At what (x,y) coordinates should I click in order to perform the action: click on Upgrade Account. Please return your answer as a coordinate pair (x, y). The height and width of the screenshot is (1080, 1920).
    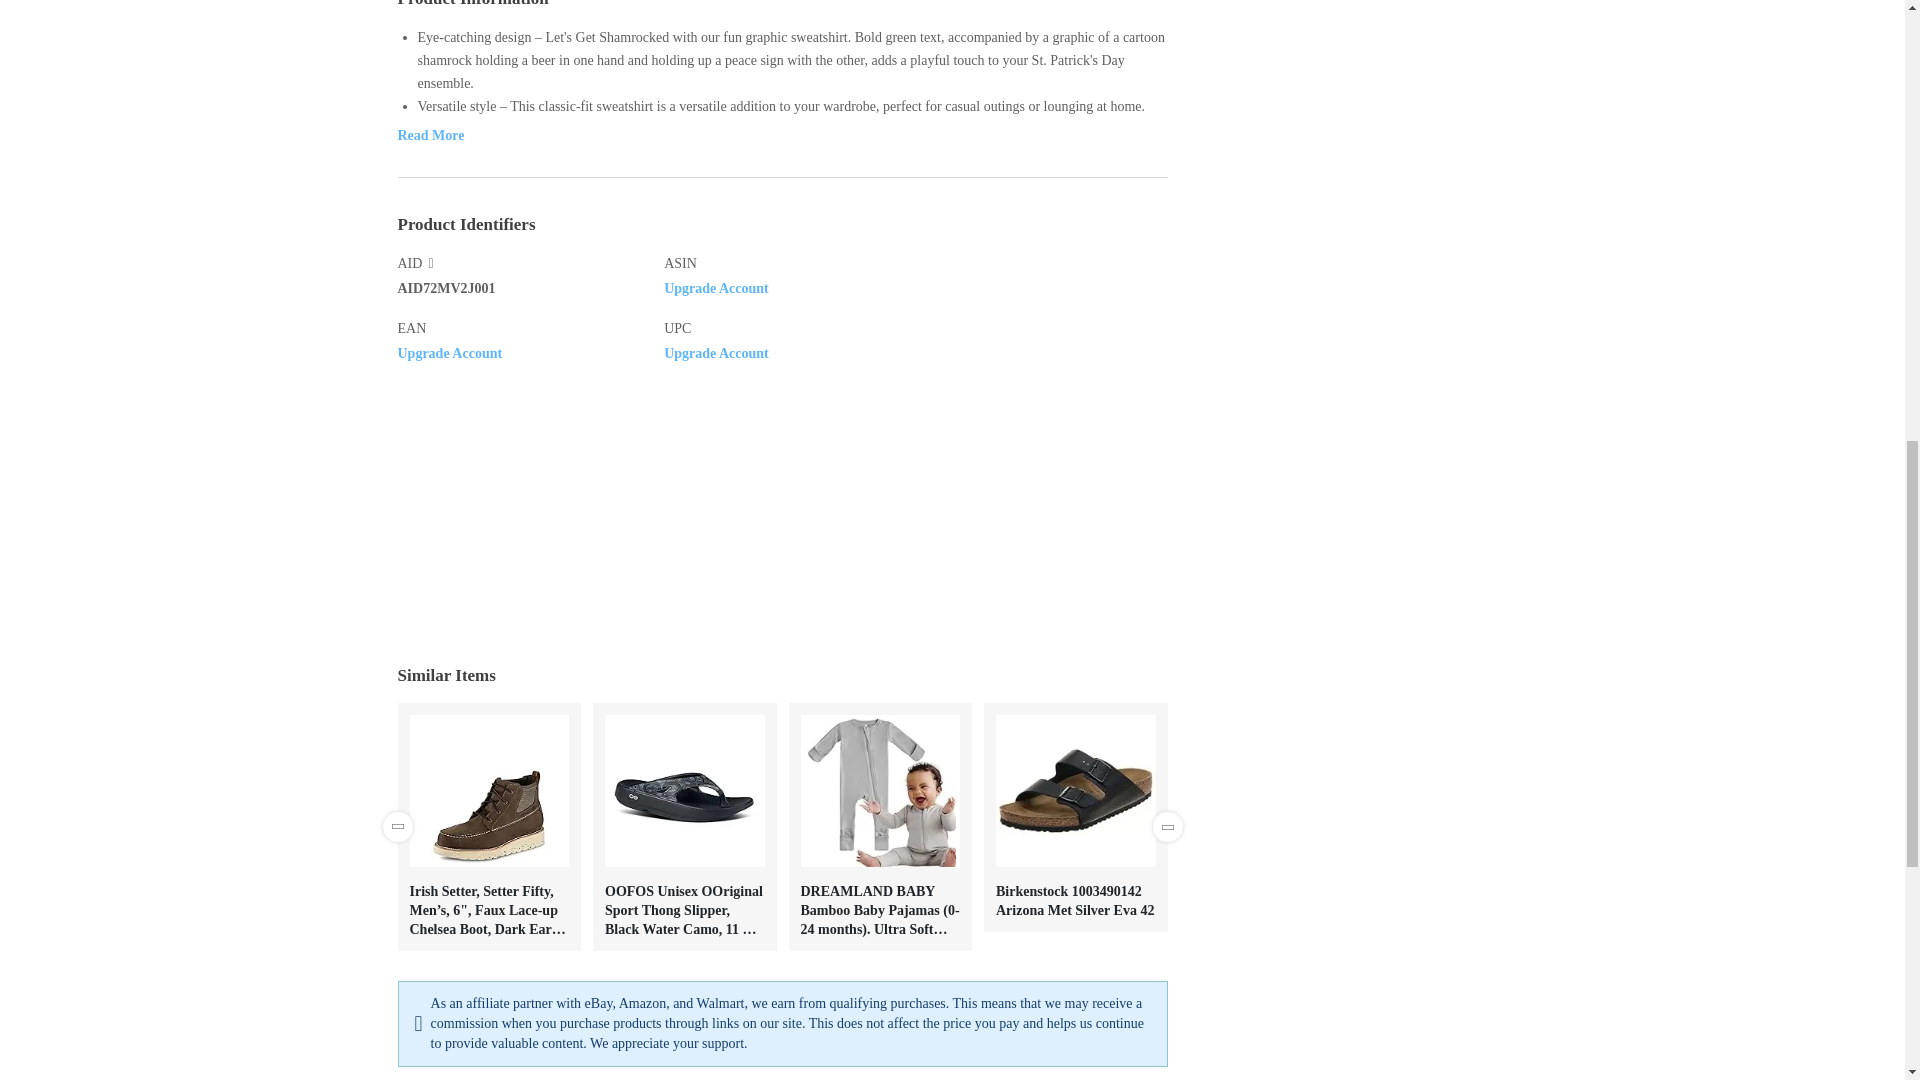
    Looking at the image, I should click on (716, 286).